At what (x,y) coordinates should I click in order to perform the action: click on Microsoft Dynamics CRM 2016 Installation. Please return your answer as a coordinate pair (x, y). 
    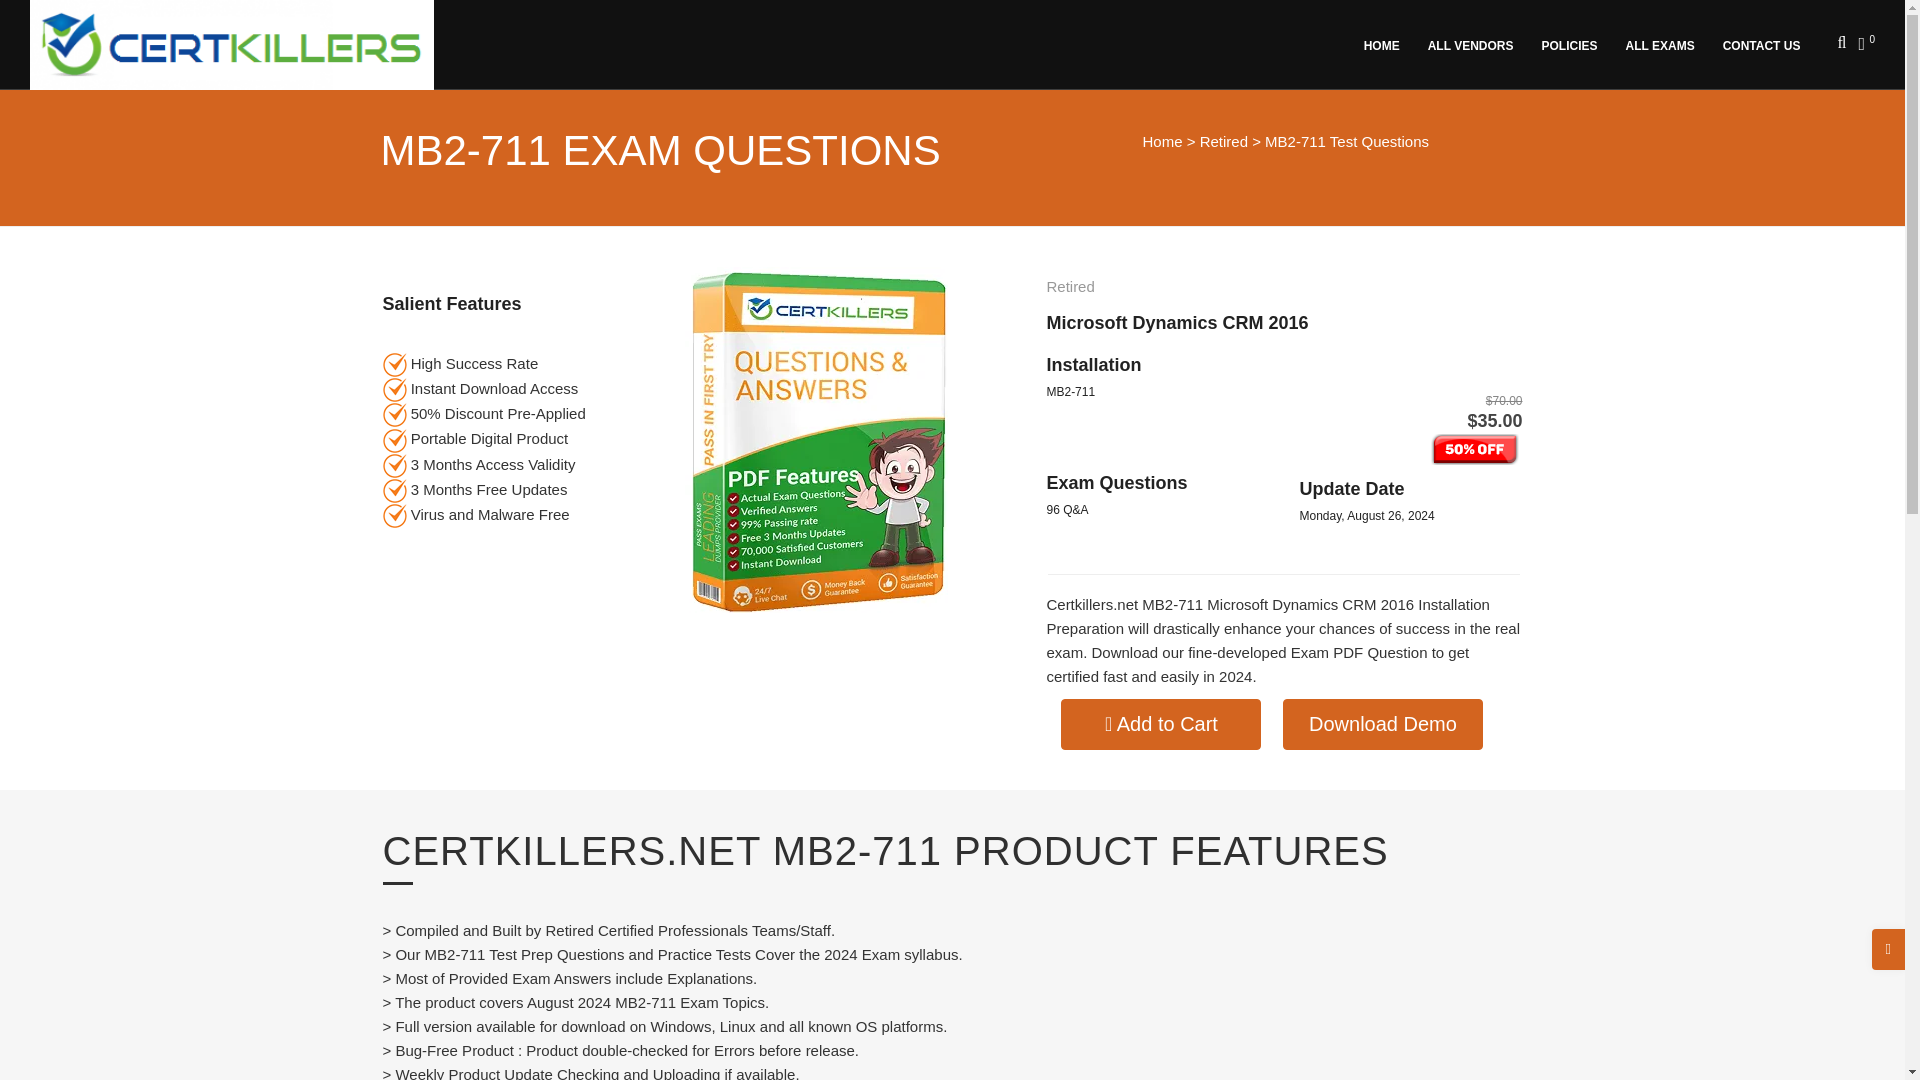
    Looking at the image, I should click on (1176, 344).